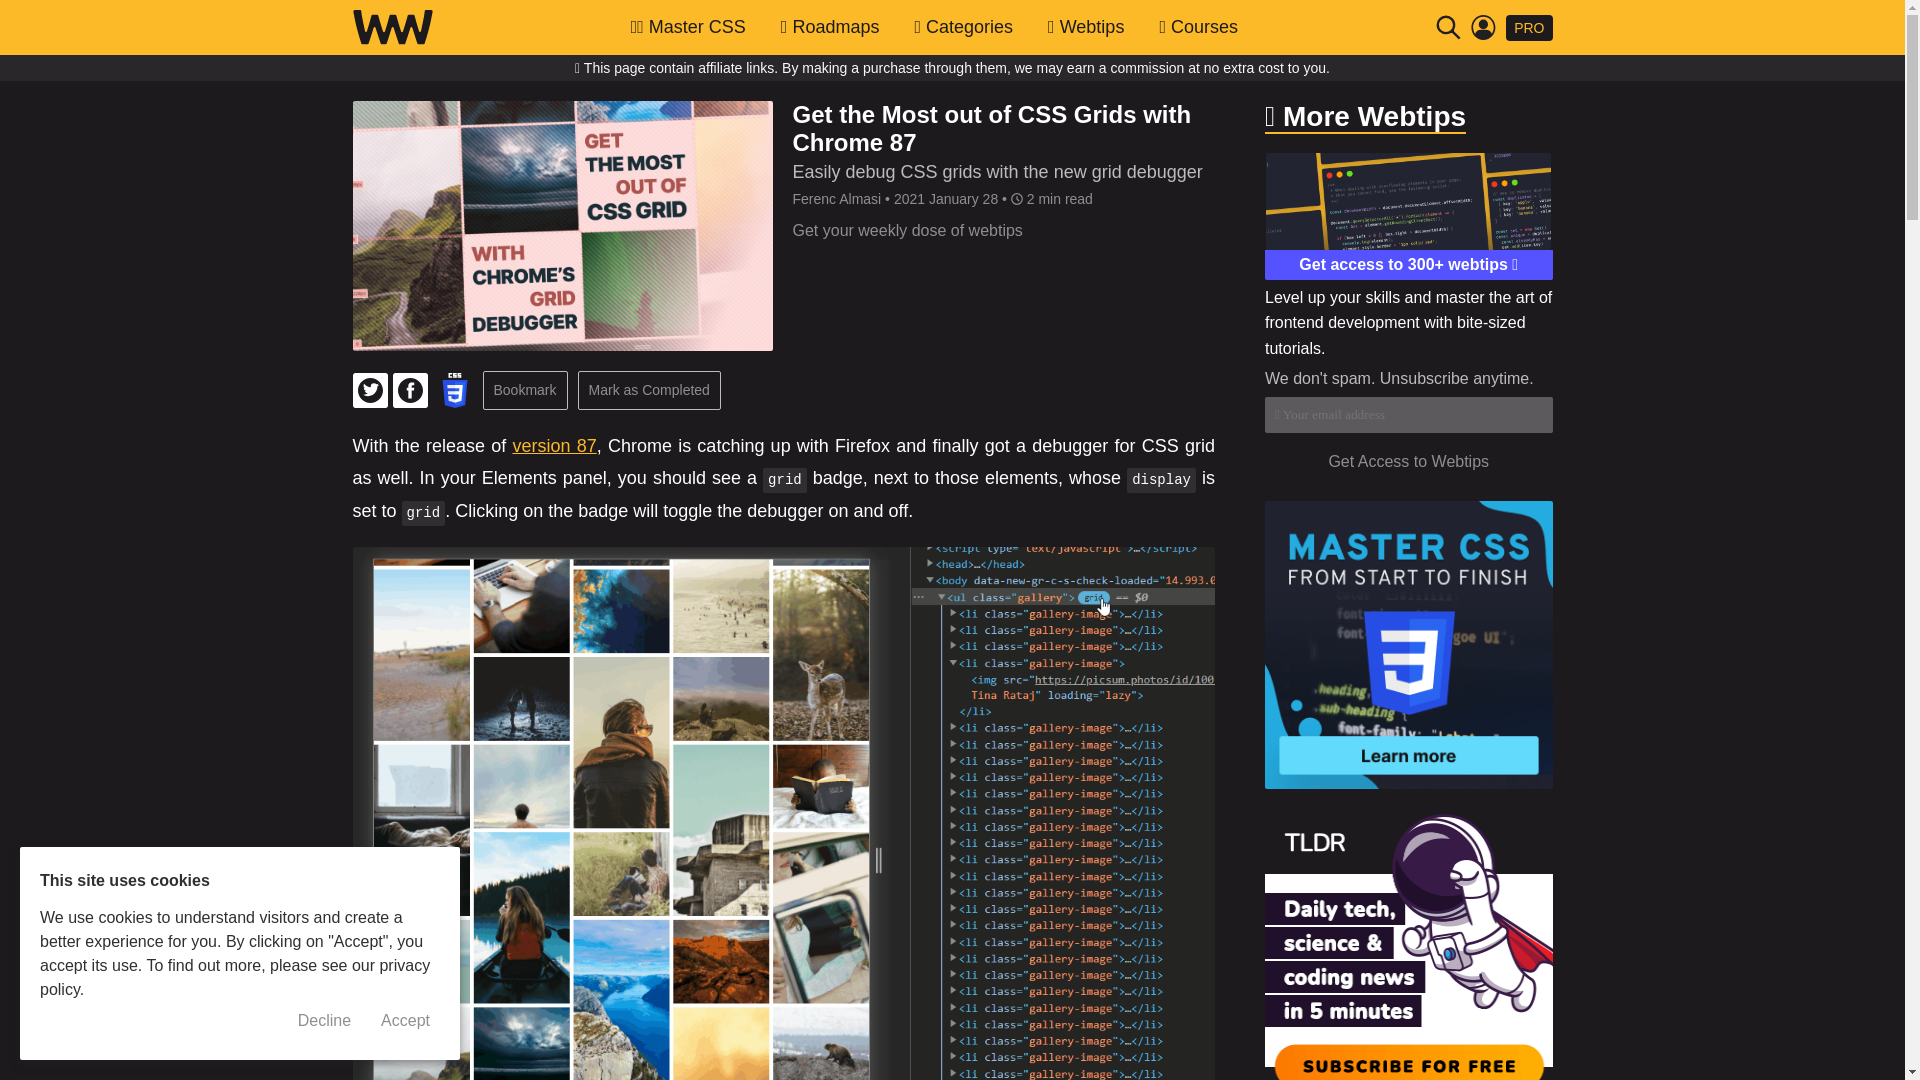  I want to click on Mark as Completed, so click(649, 390).